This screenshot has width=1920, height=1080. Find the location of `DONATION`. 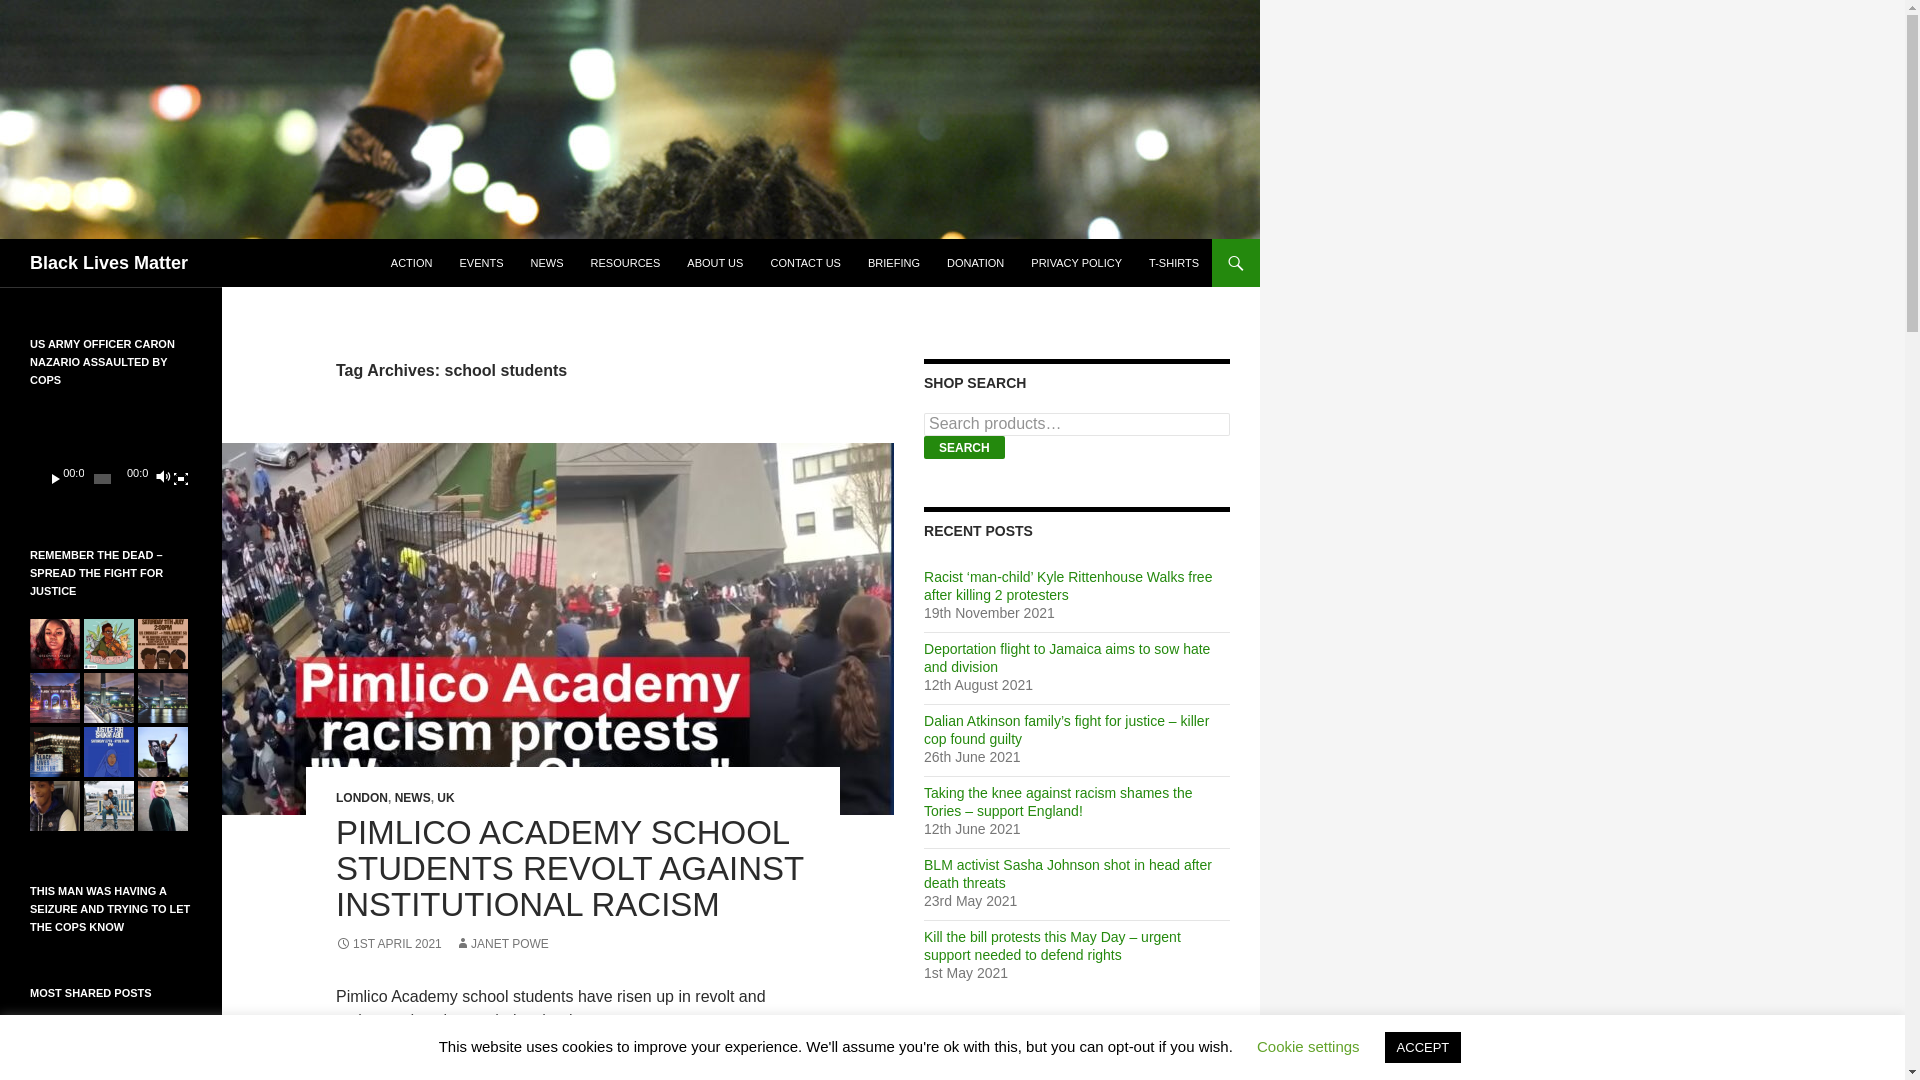

DONATION is located at coordinates (975, 262).